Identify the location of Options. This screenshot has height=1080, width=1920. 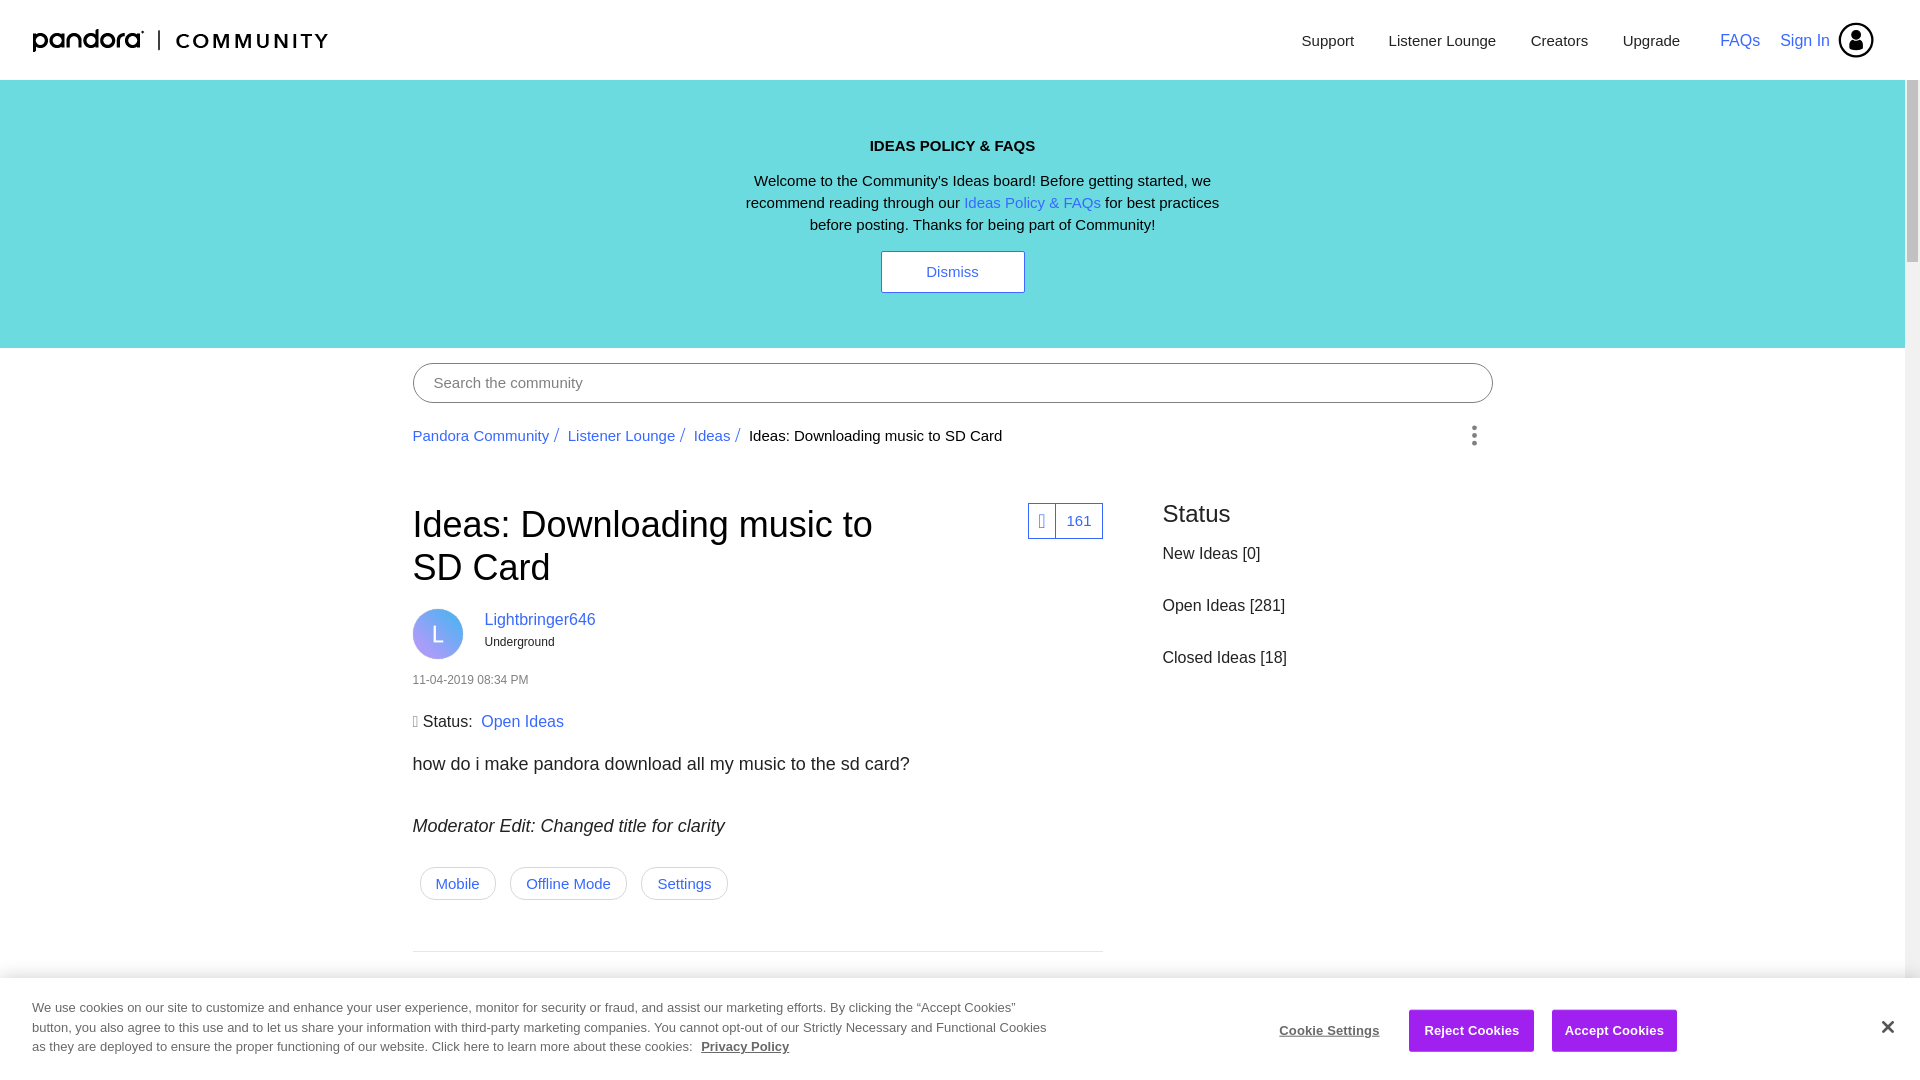
(1474, 434).